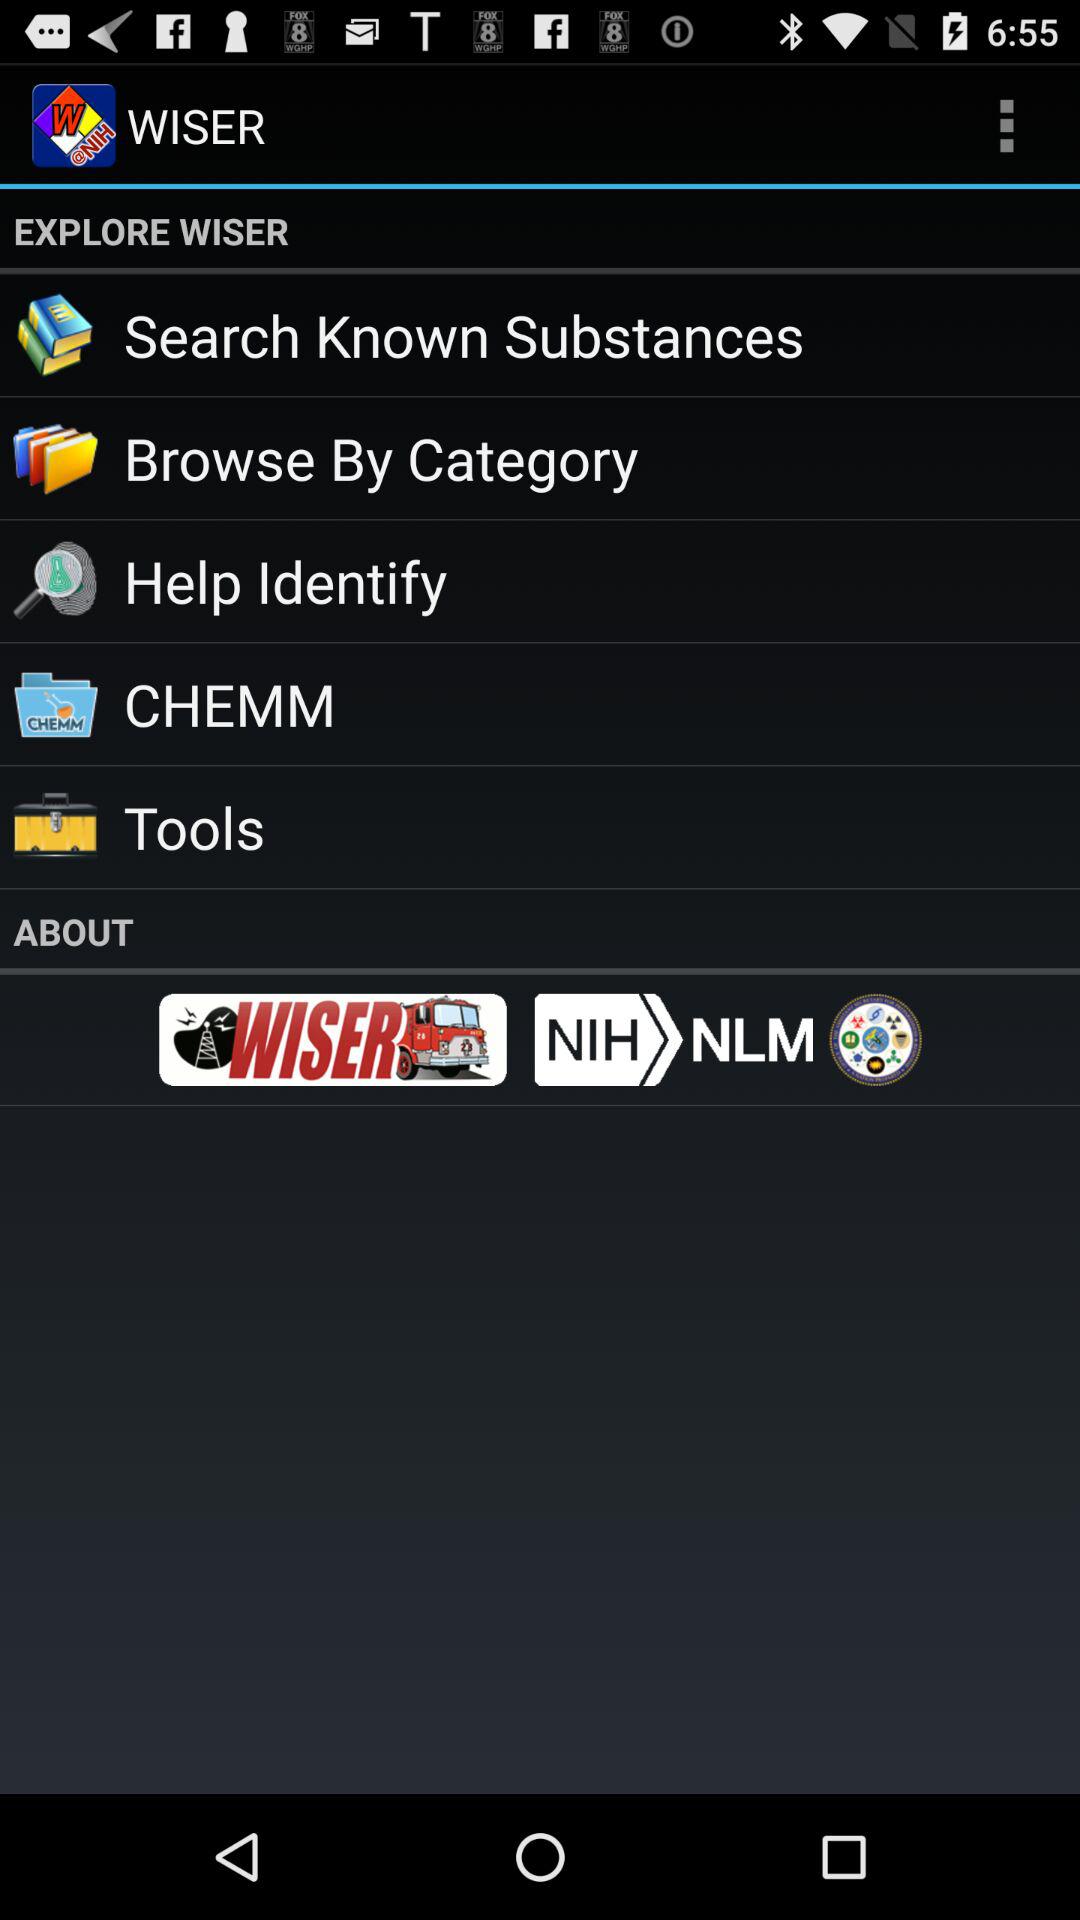  Describe the element at coordinates (602, 826) in the screenshot. I see `choose the item above the about` at that location.